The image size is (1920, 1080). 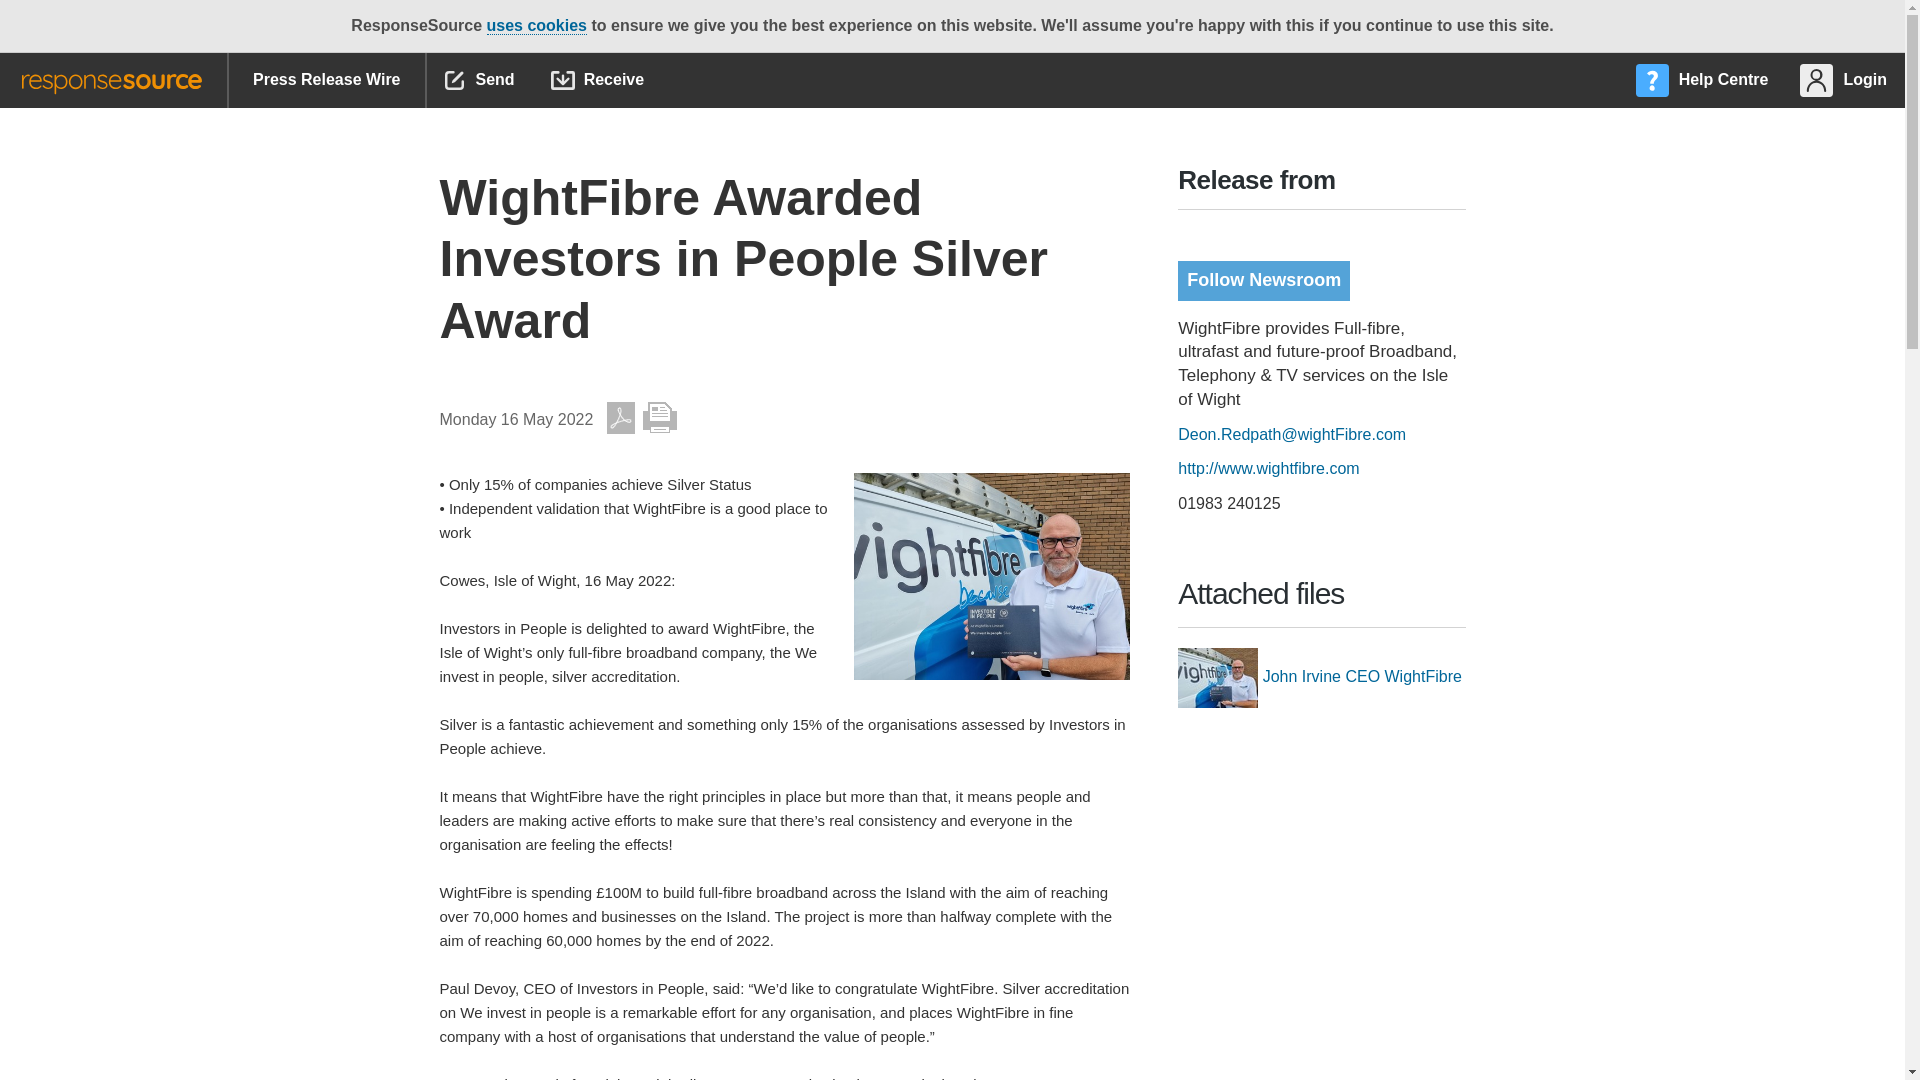 I want to click on Press Release Wire, so click(x=326, y=80).